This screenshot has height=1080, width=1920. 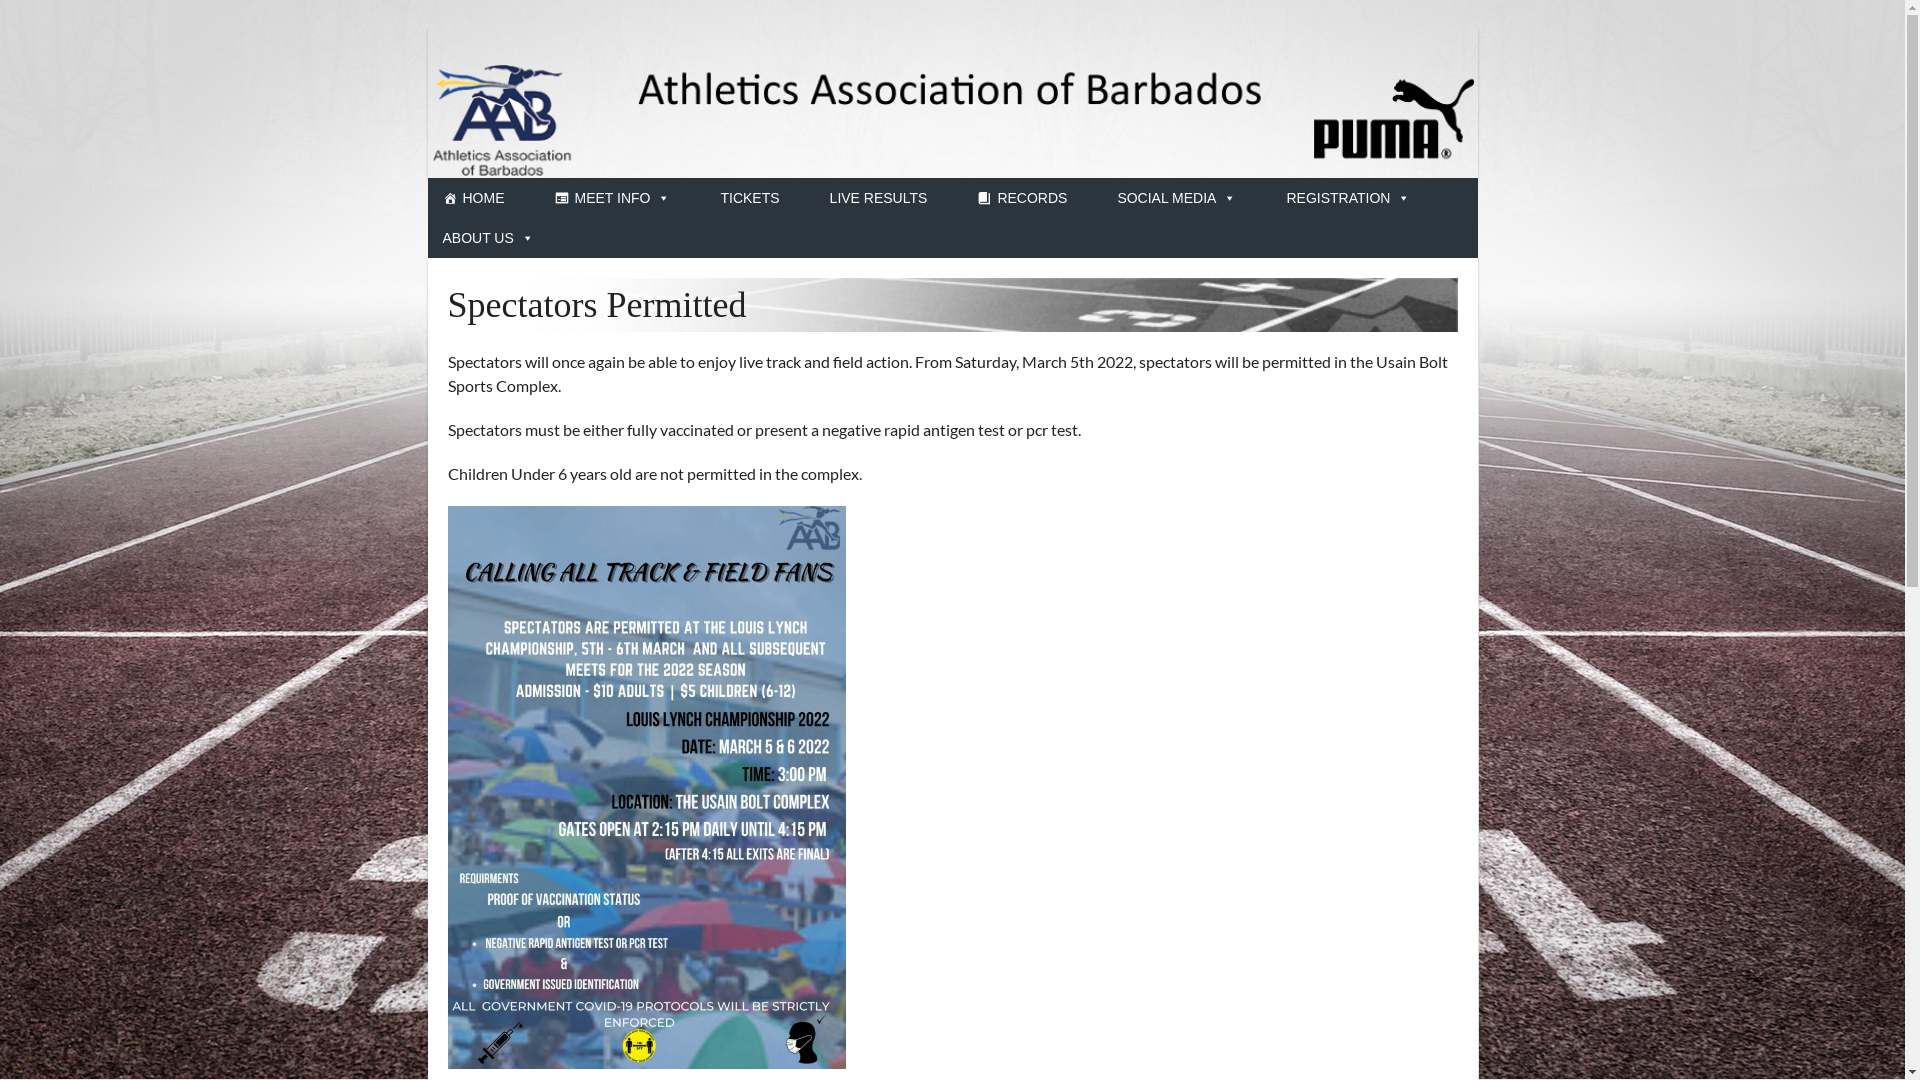 What do you see at coordinates (1348, 198) in the screenshot?
I see `REGISTRATION` at bounding box center [1348, 198].